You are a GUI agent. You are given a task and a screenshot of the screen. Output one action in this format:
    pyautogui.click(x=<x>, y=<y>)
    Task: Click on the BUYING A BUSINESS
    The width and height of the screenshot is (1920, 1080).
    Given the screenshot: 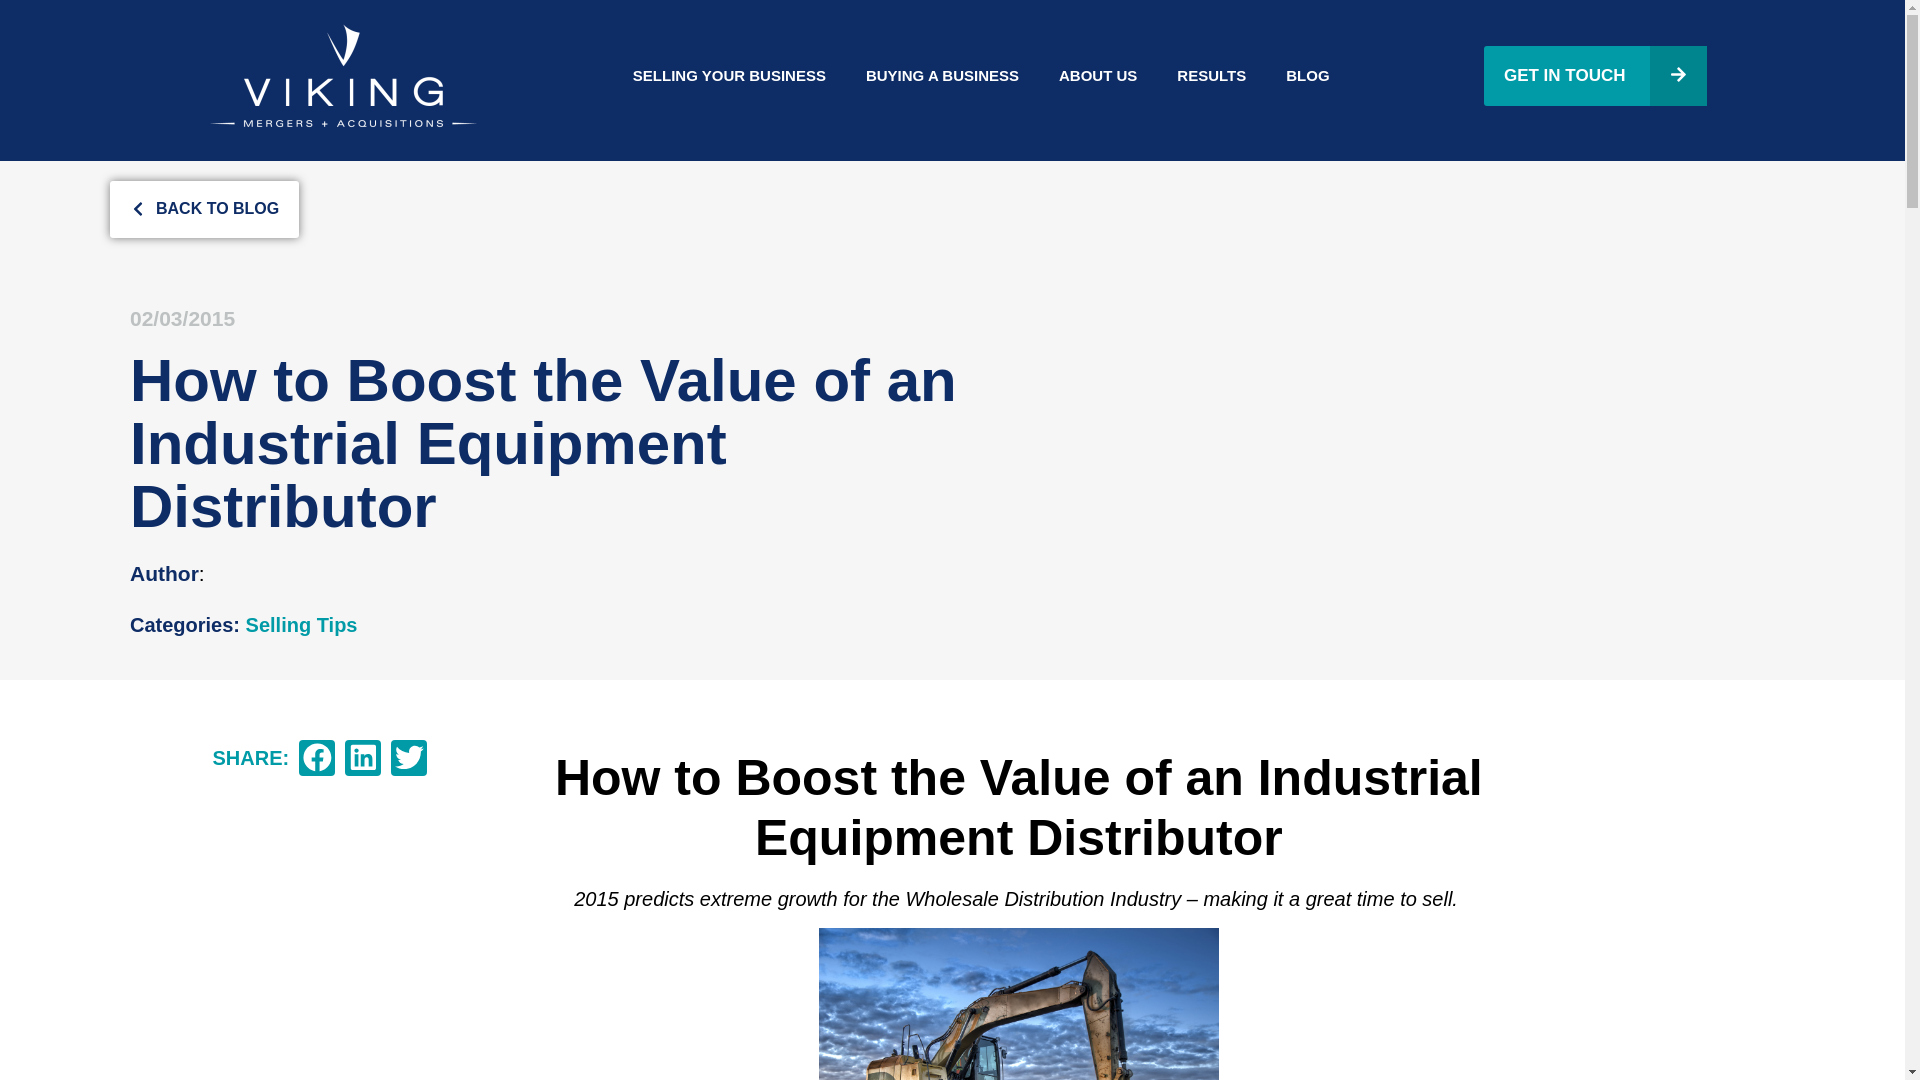 What is the action you would take?
    pyautogui.click(x=942, y=74)
    